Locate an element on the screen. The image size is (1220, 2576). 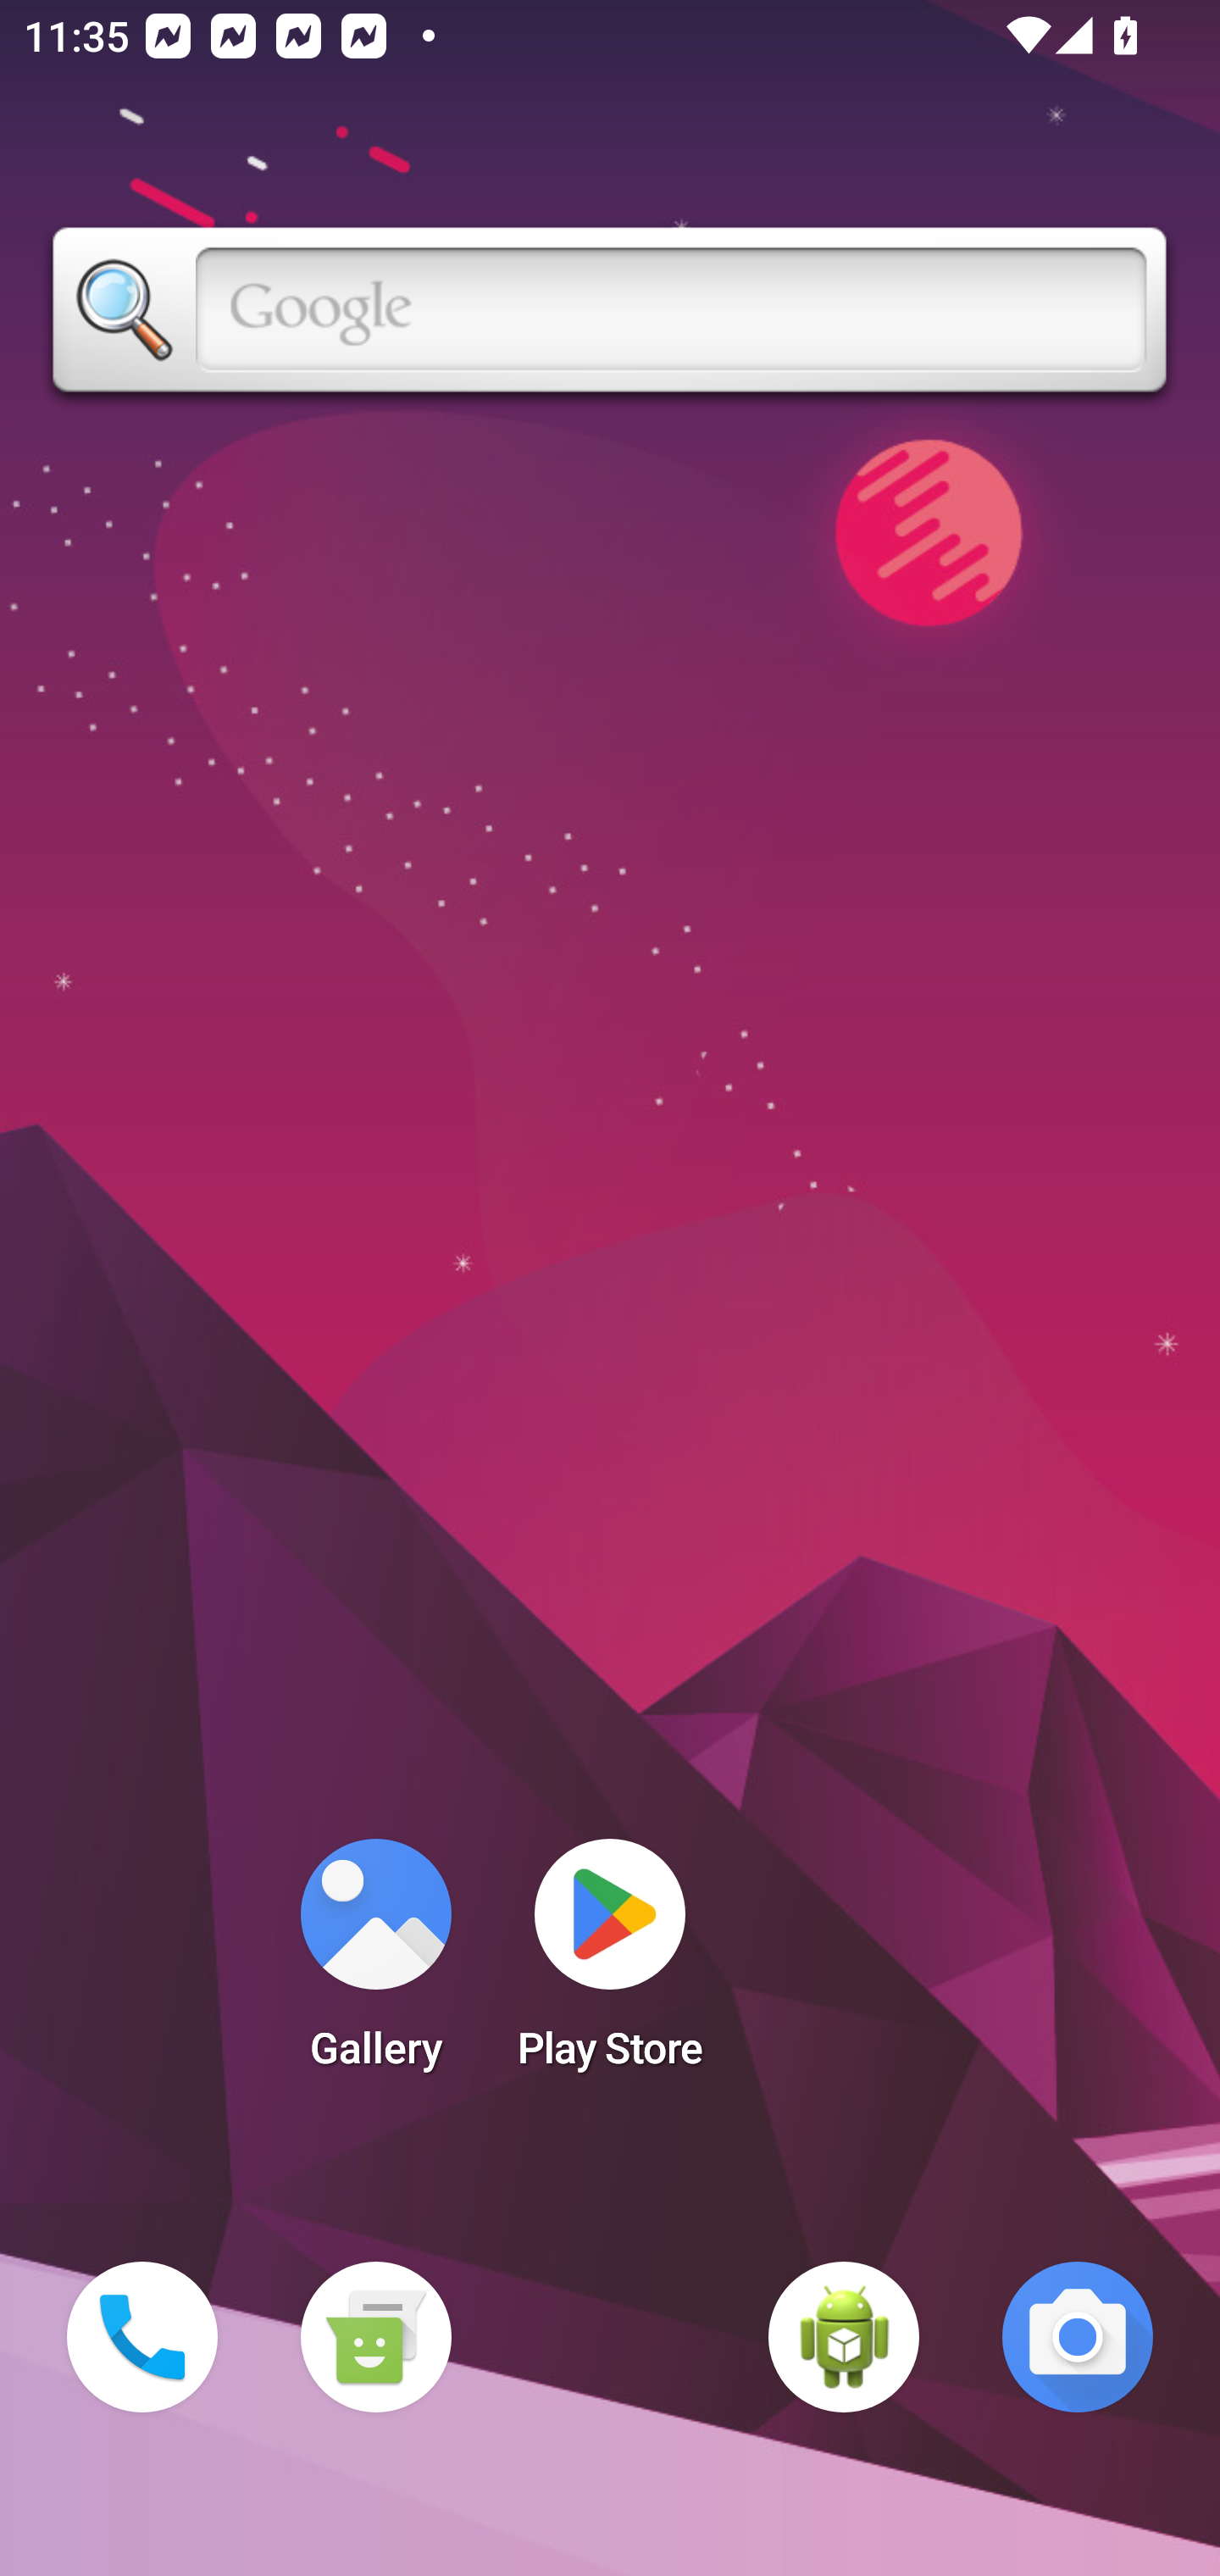
WebView Browser Tester is located at coordinates (844, 2337).